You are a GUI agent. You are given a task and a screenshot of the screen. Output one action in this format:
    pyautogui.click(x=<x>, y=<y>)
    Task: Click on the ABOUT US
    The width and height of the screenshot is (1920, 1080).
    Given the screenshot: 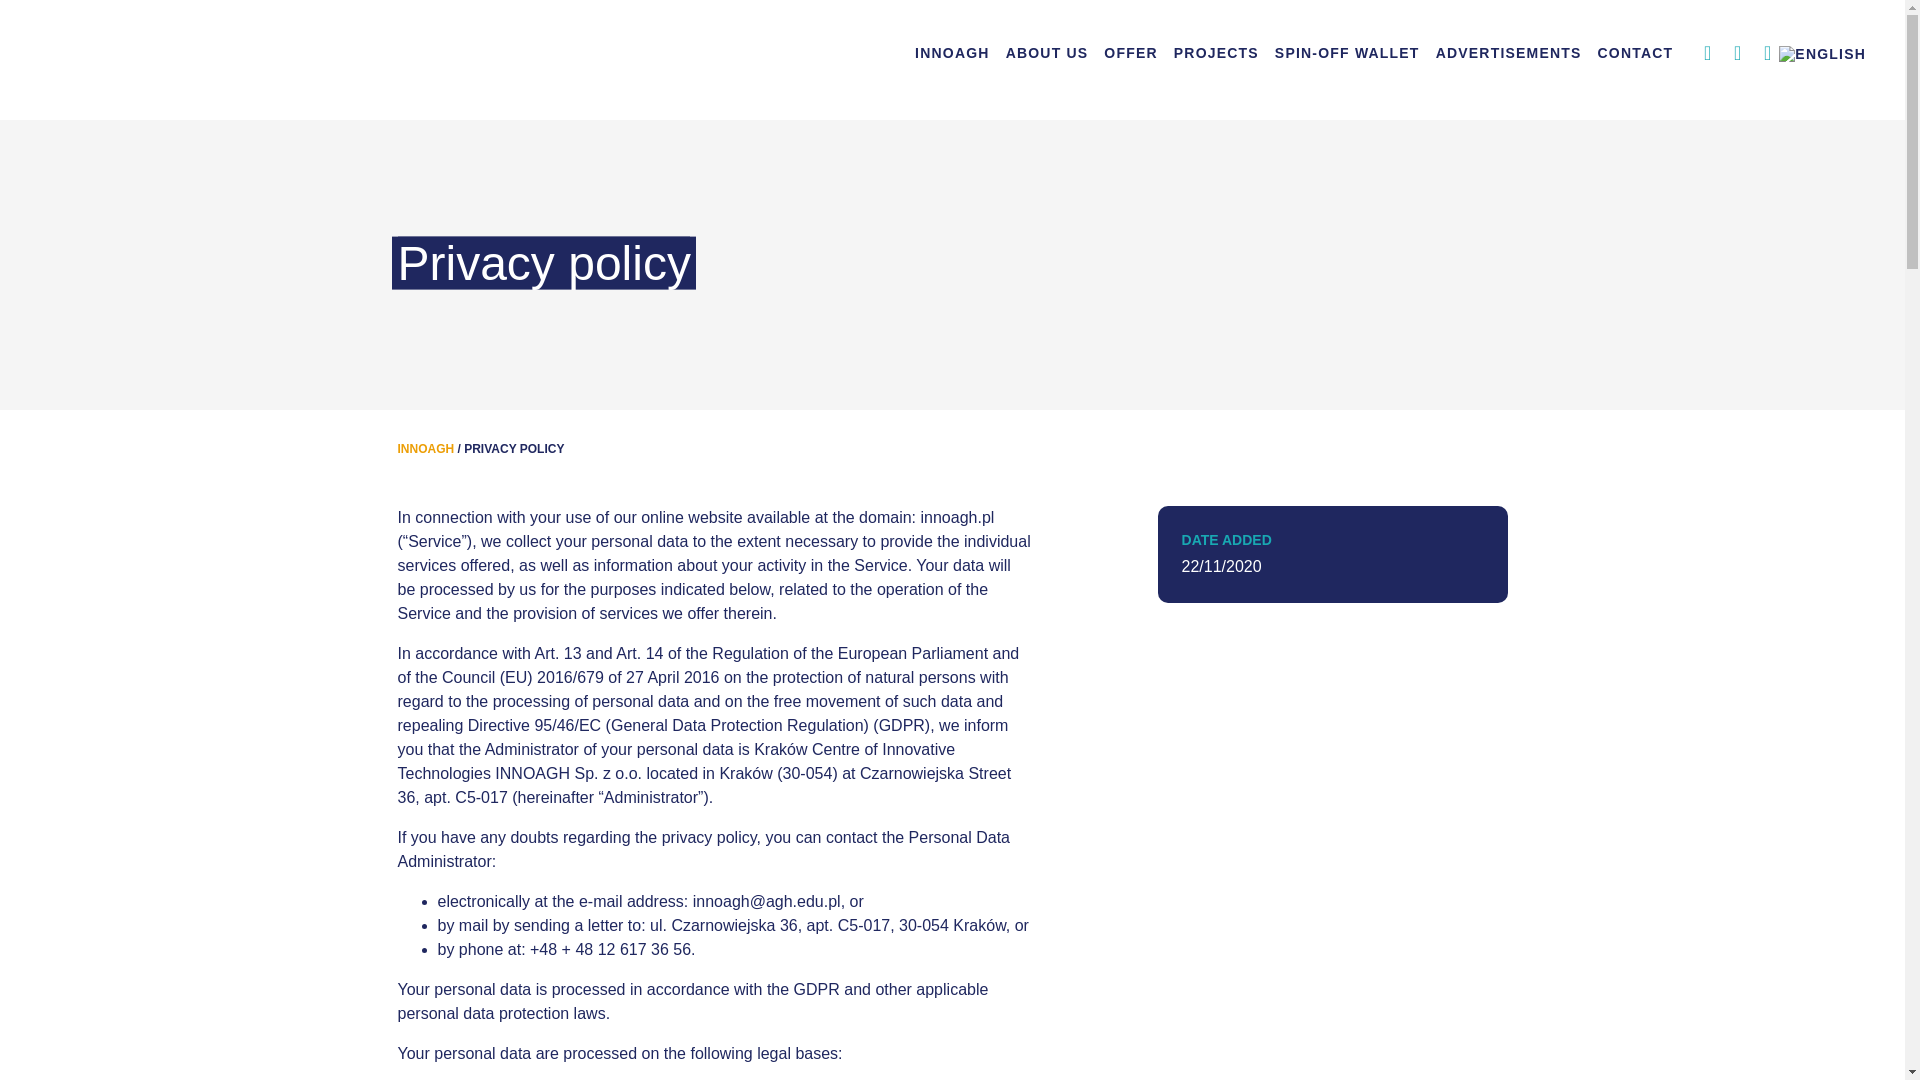 What is the action you would take?
    pyautogui.click(x=1047, y=52)
    